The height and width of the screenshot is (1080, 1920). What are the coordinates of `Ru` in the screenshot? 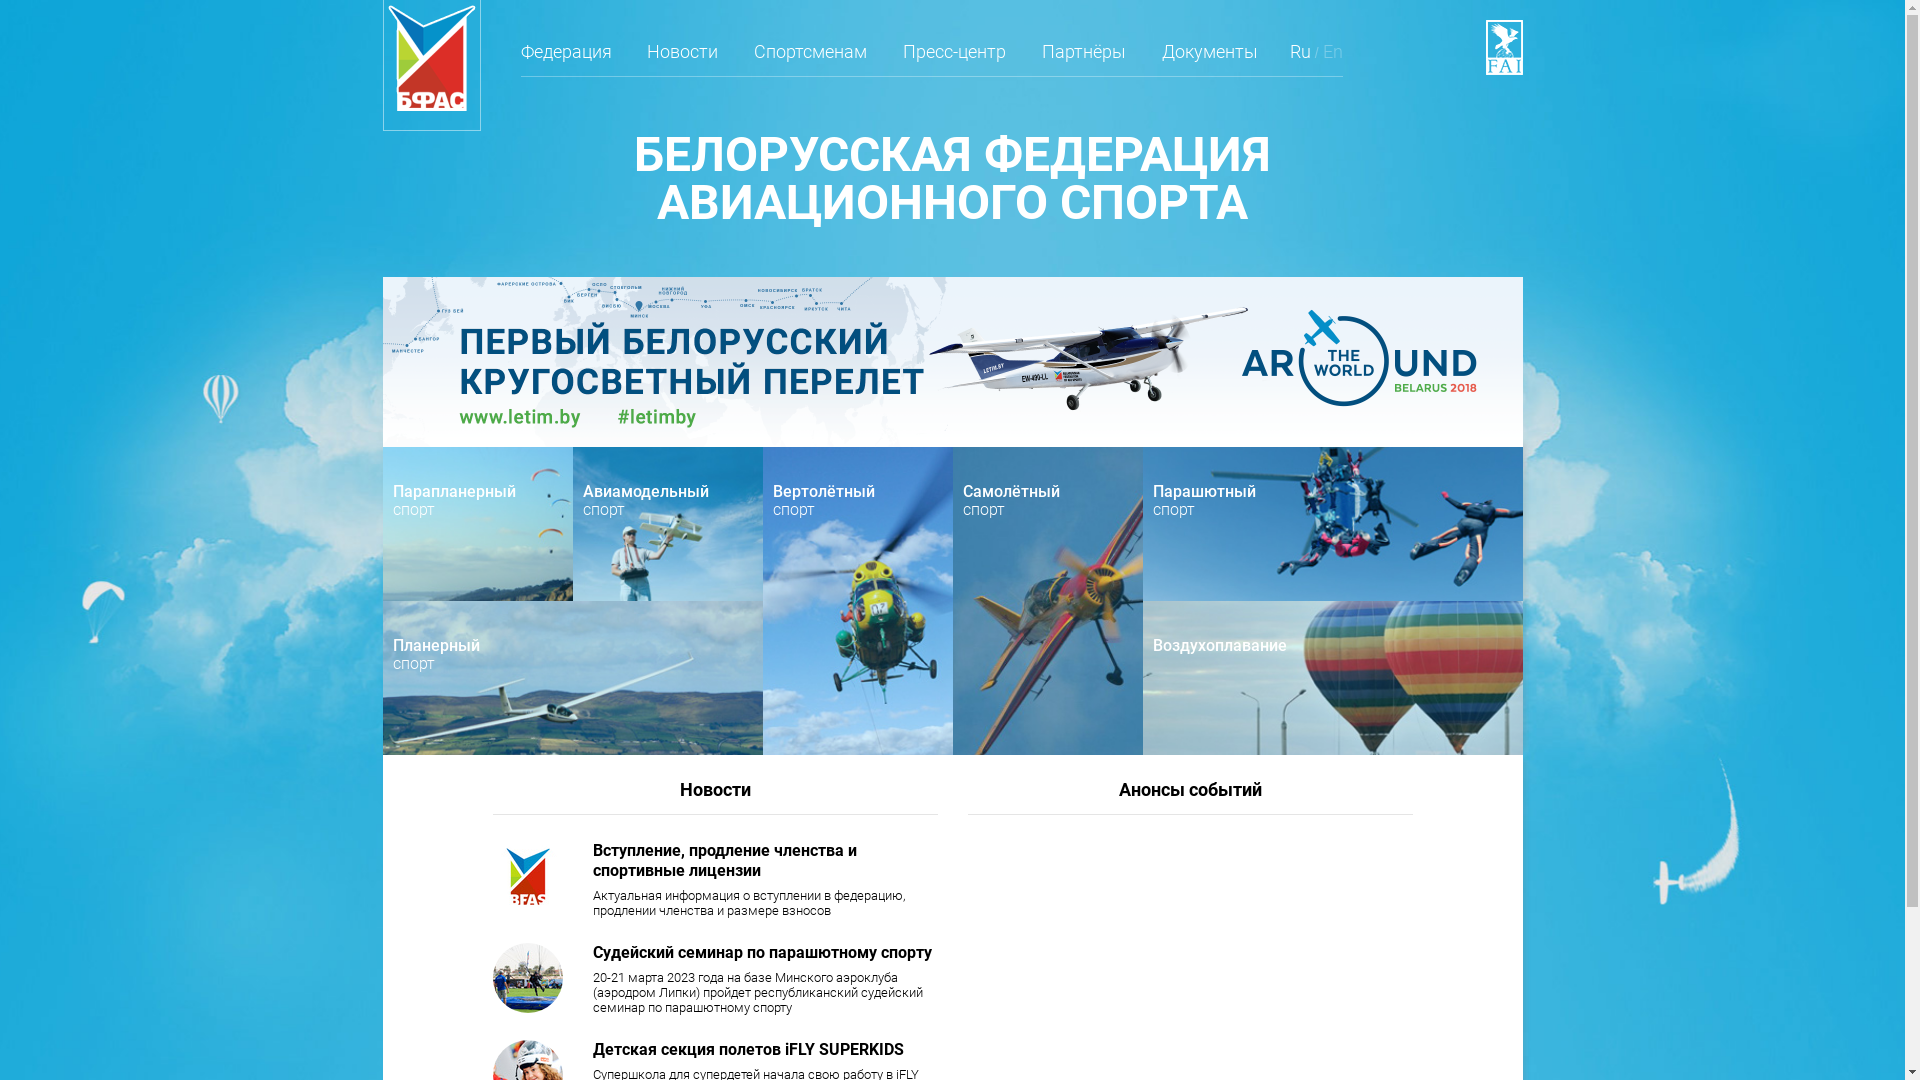 It's located at (1300, 60).